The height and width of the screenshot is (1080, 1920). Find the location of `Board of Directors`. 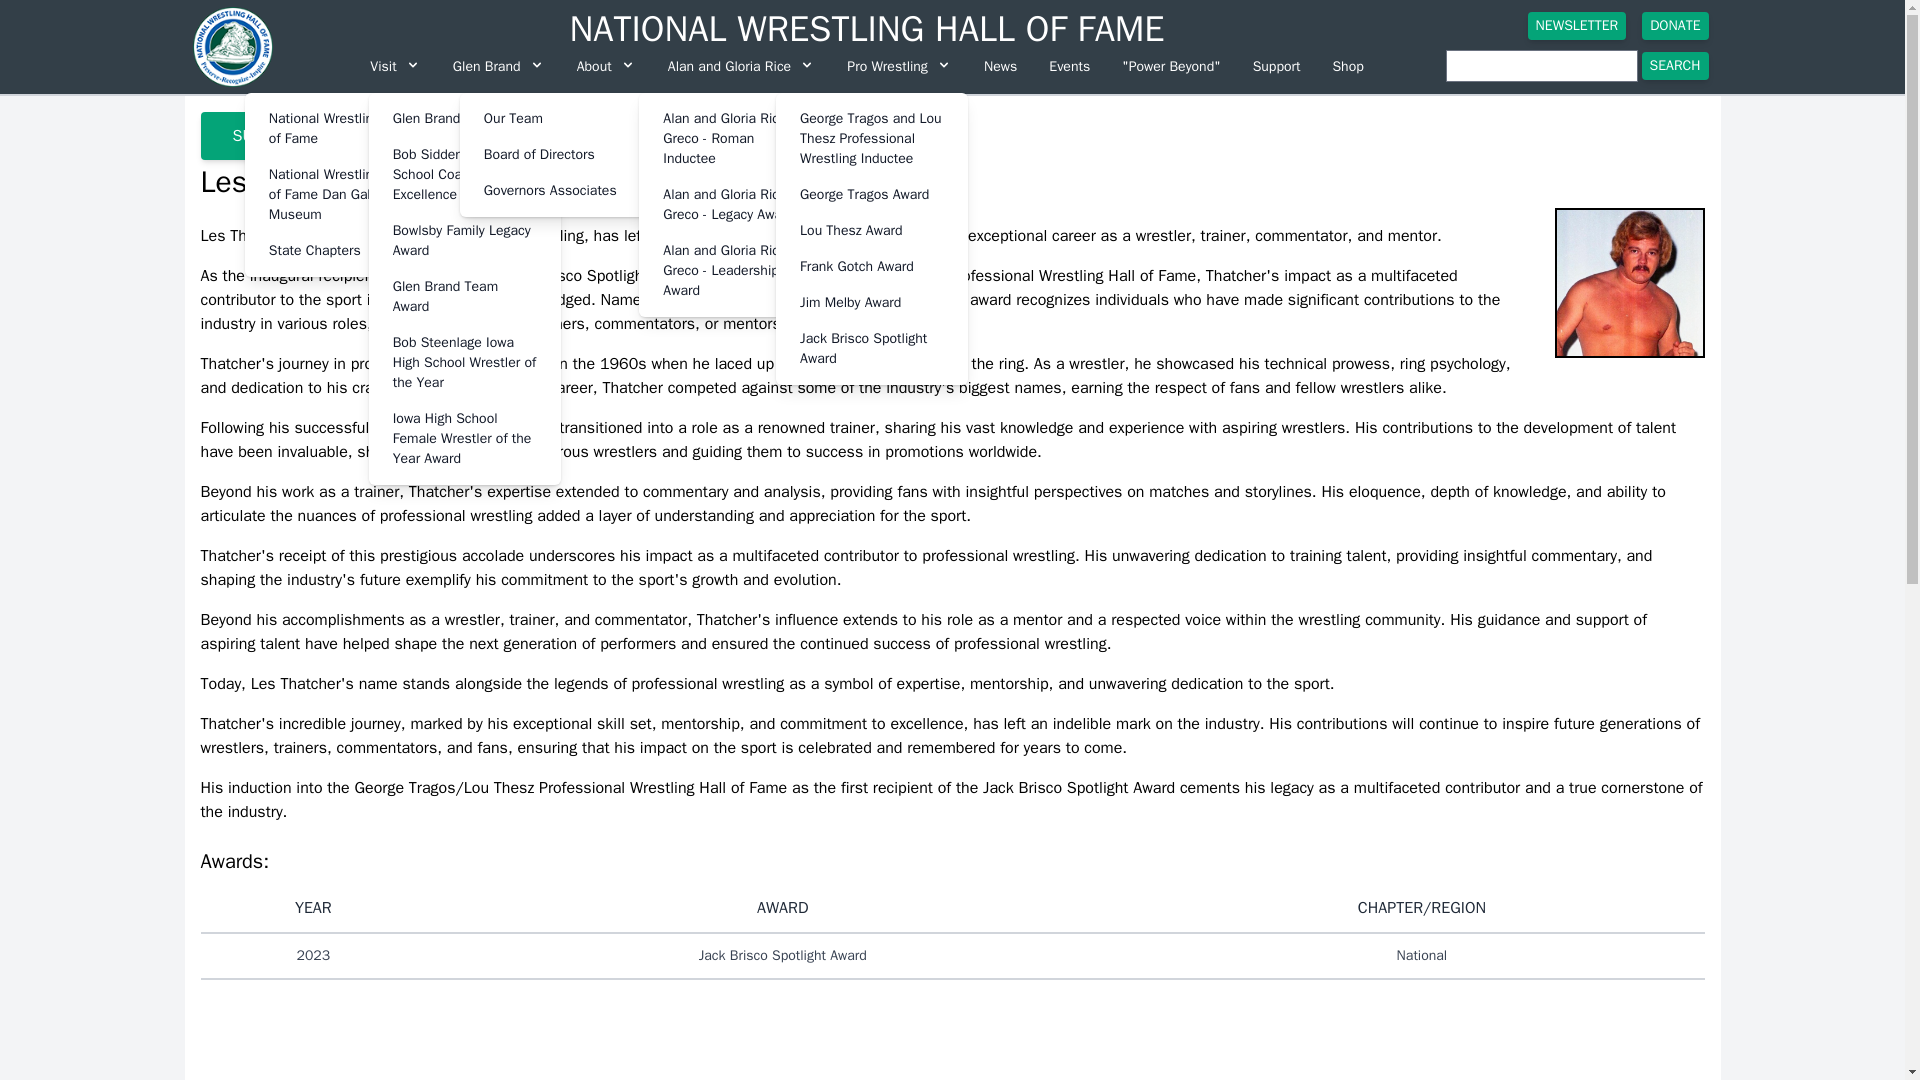

Board of Directors is located at coordinates (556, 154).